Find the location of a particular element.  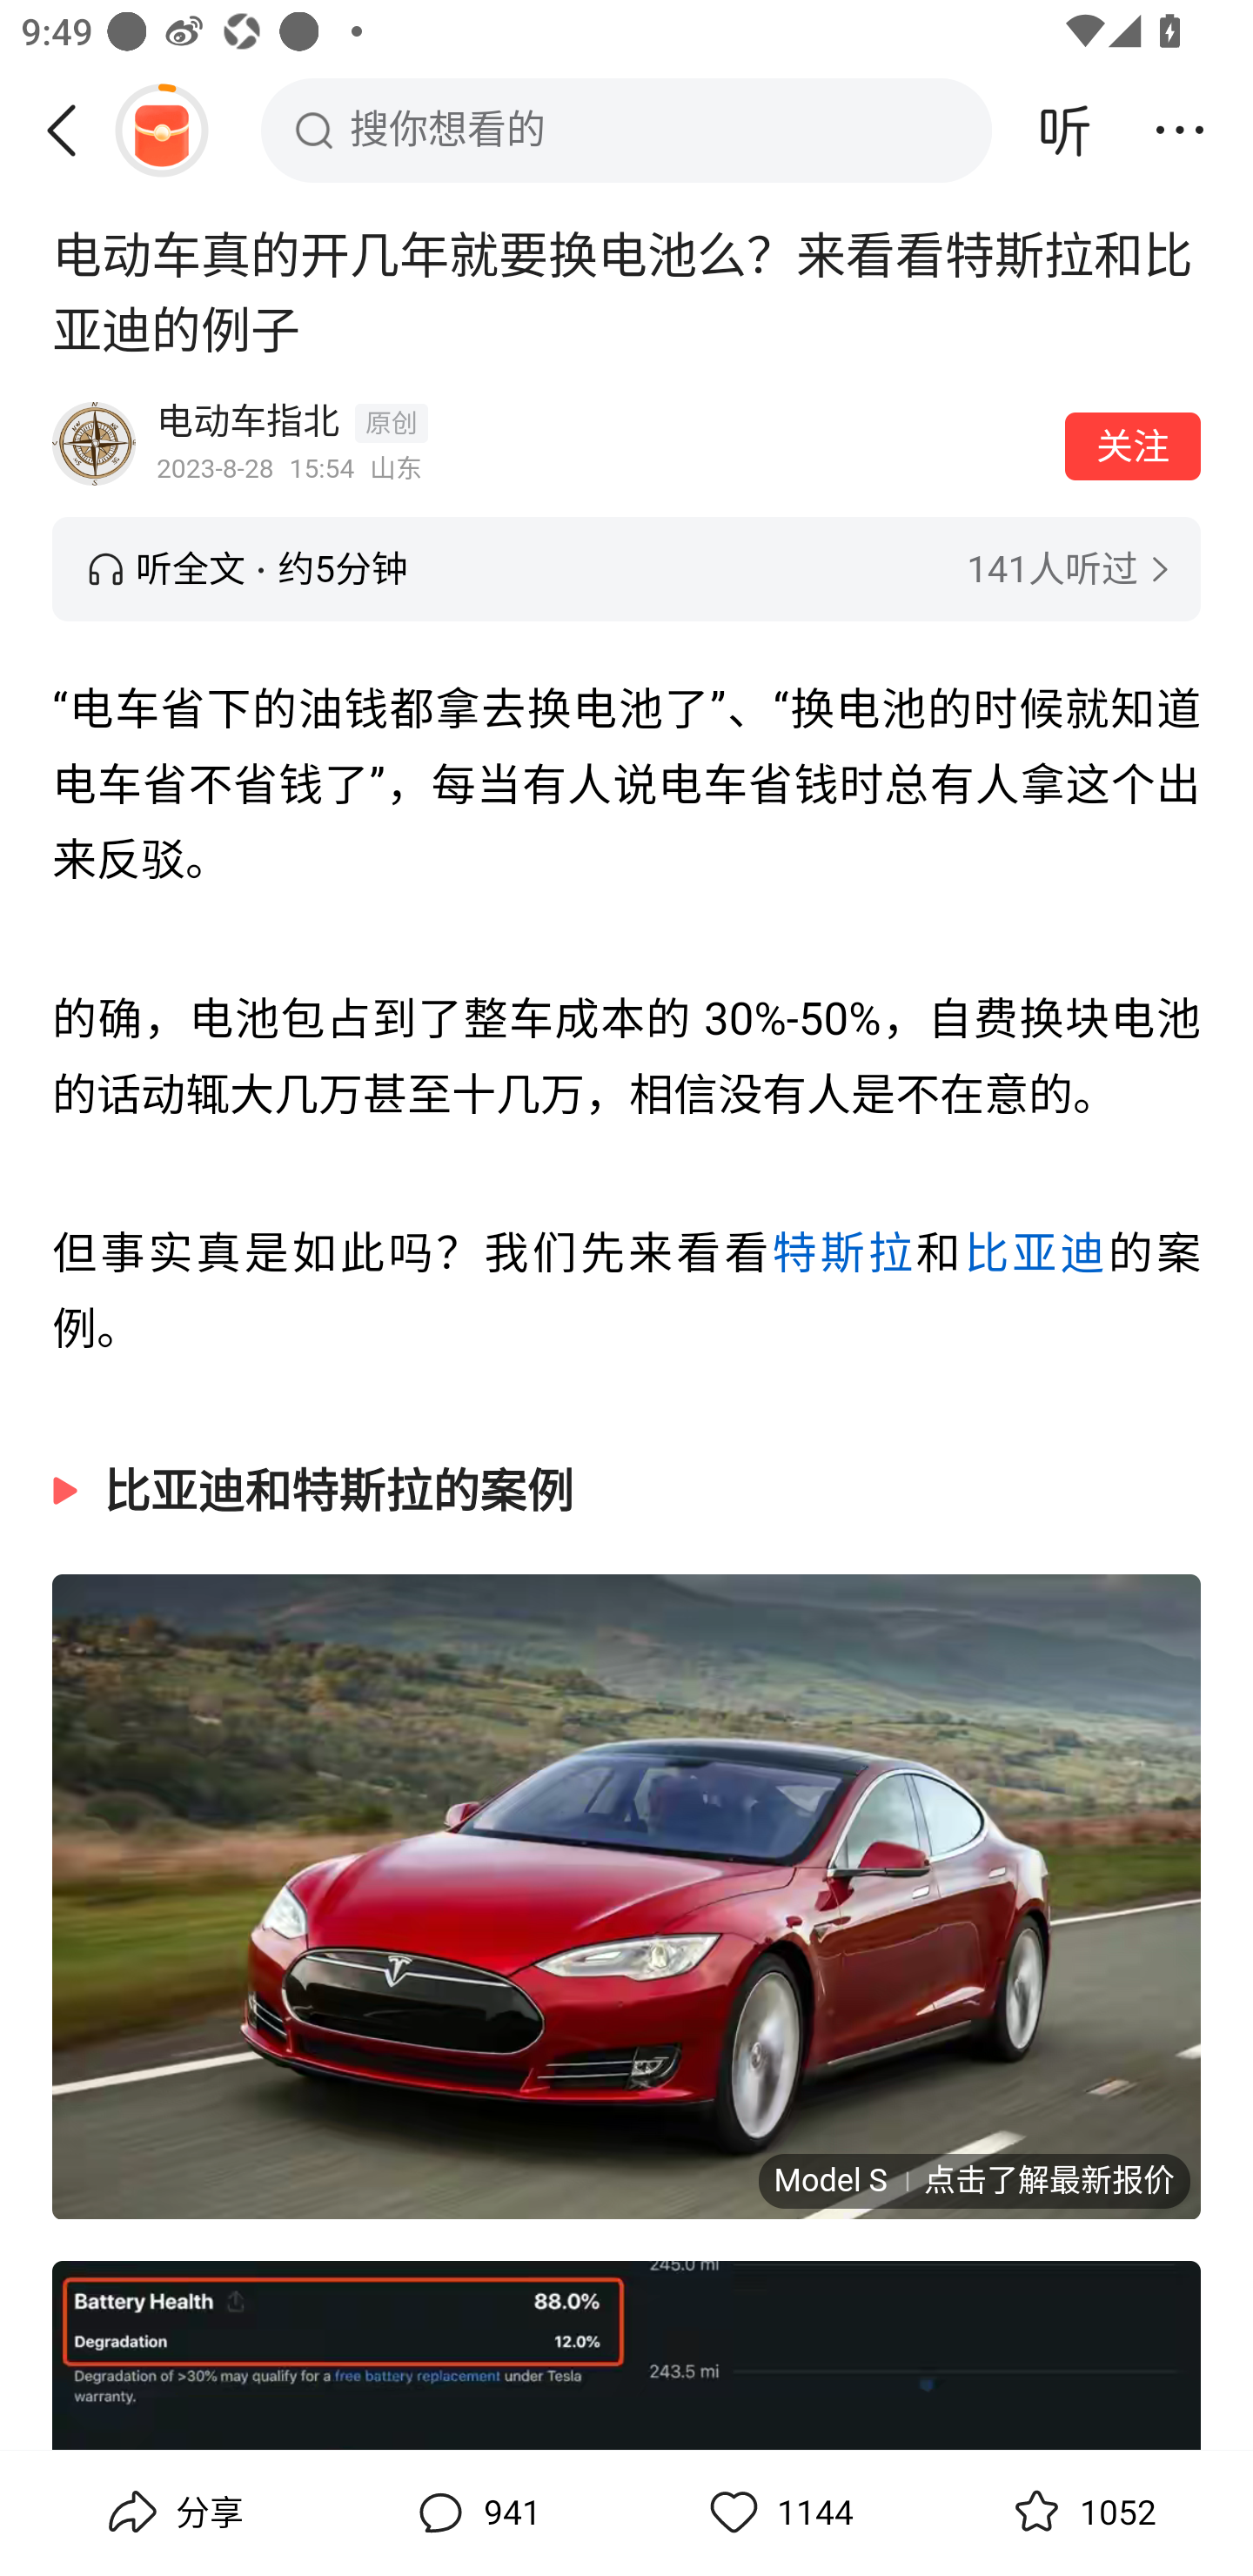

收藏,1052 1052 is located at coordinates (1081, 2512).